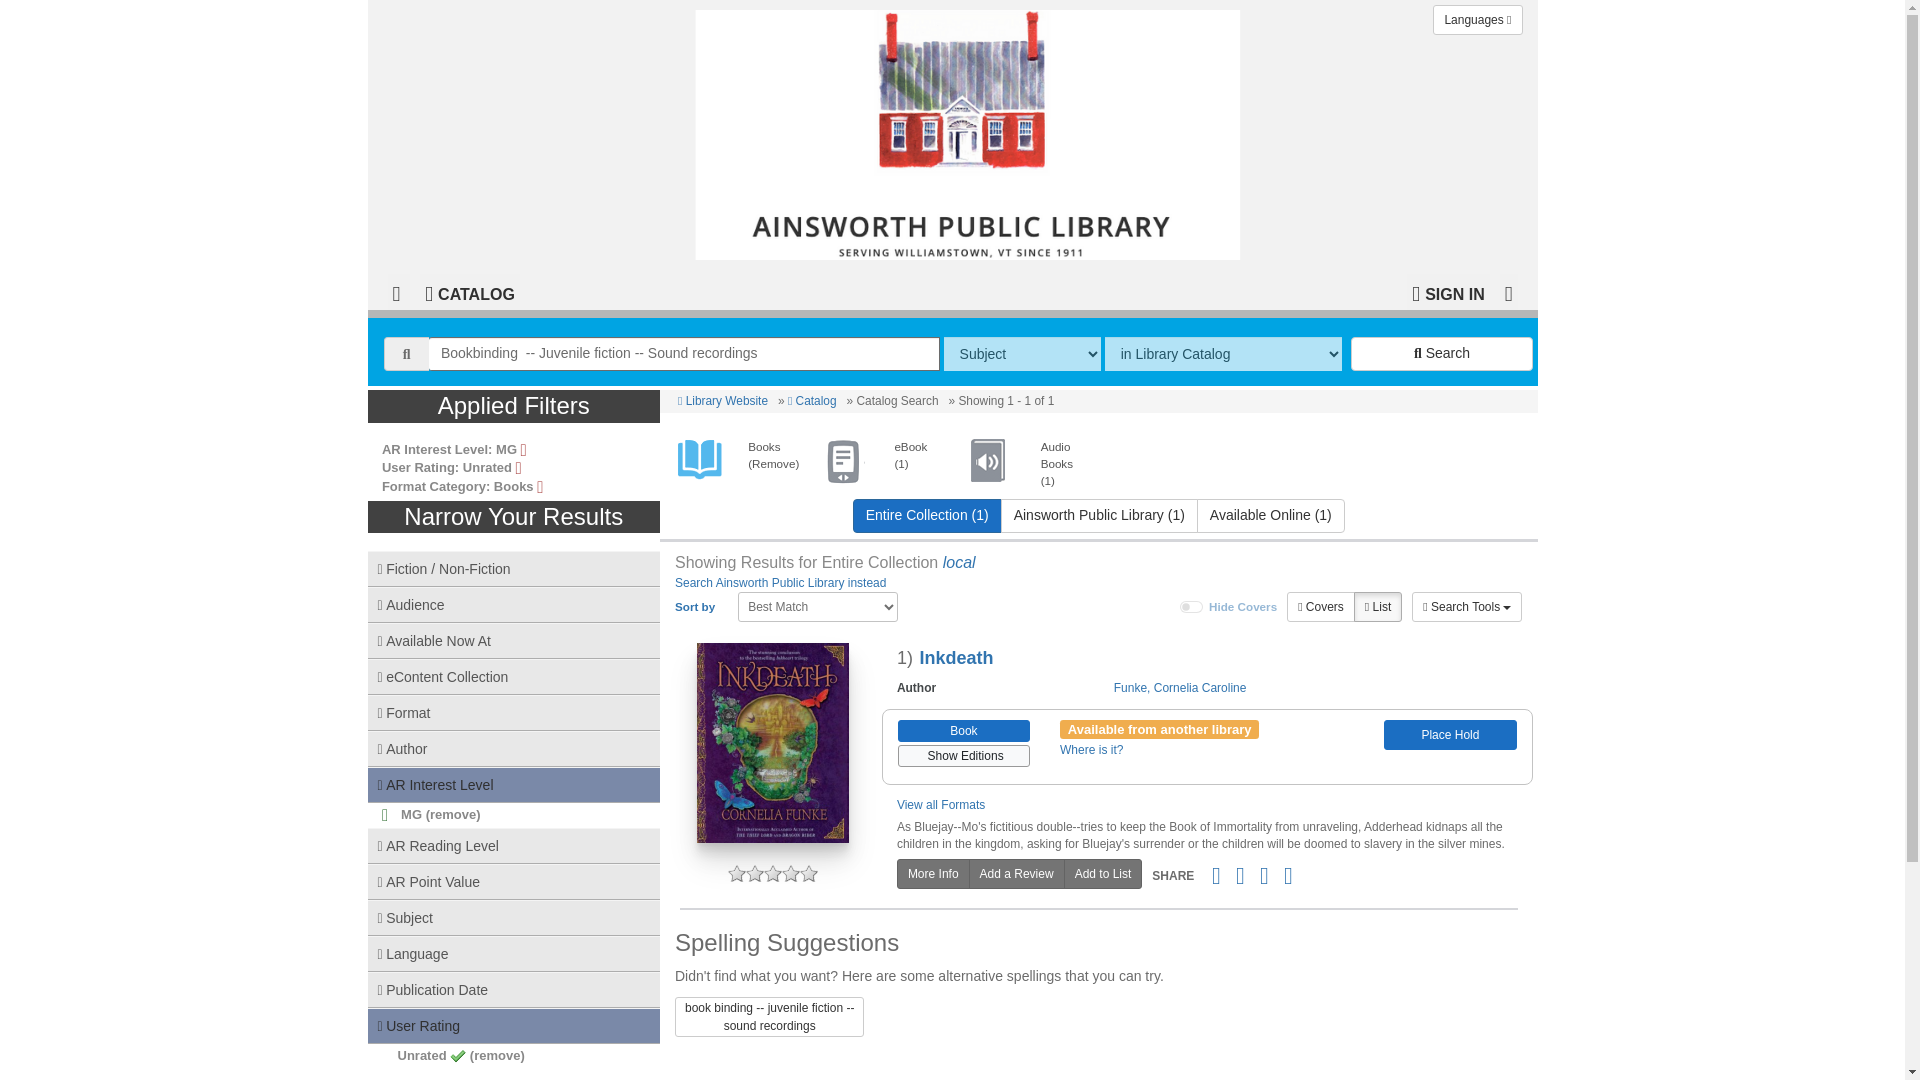  Describe the element at coordinates (470, 292) in the screenshot. I see `Browse the Catalog` at that location.